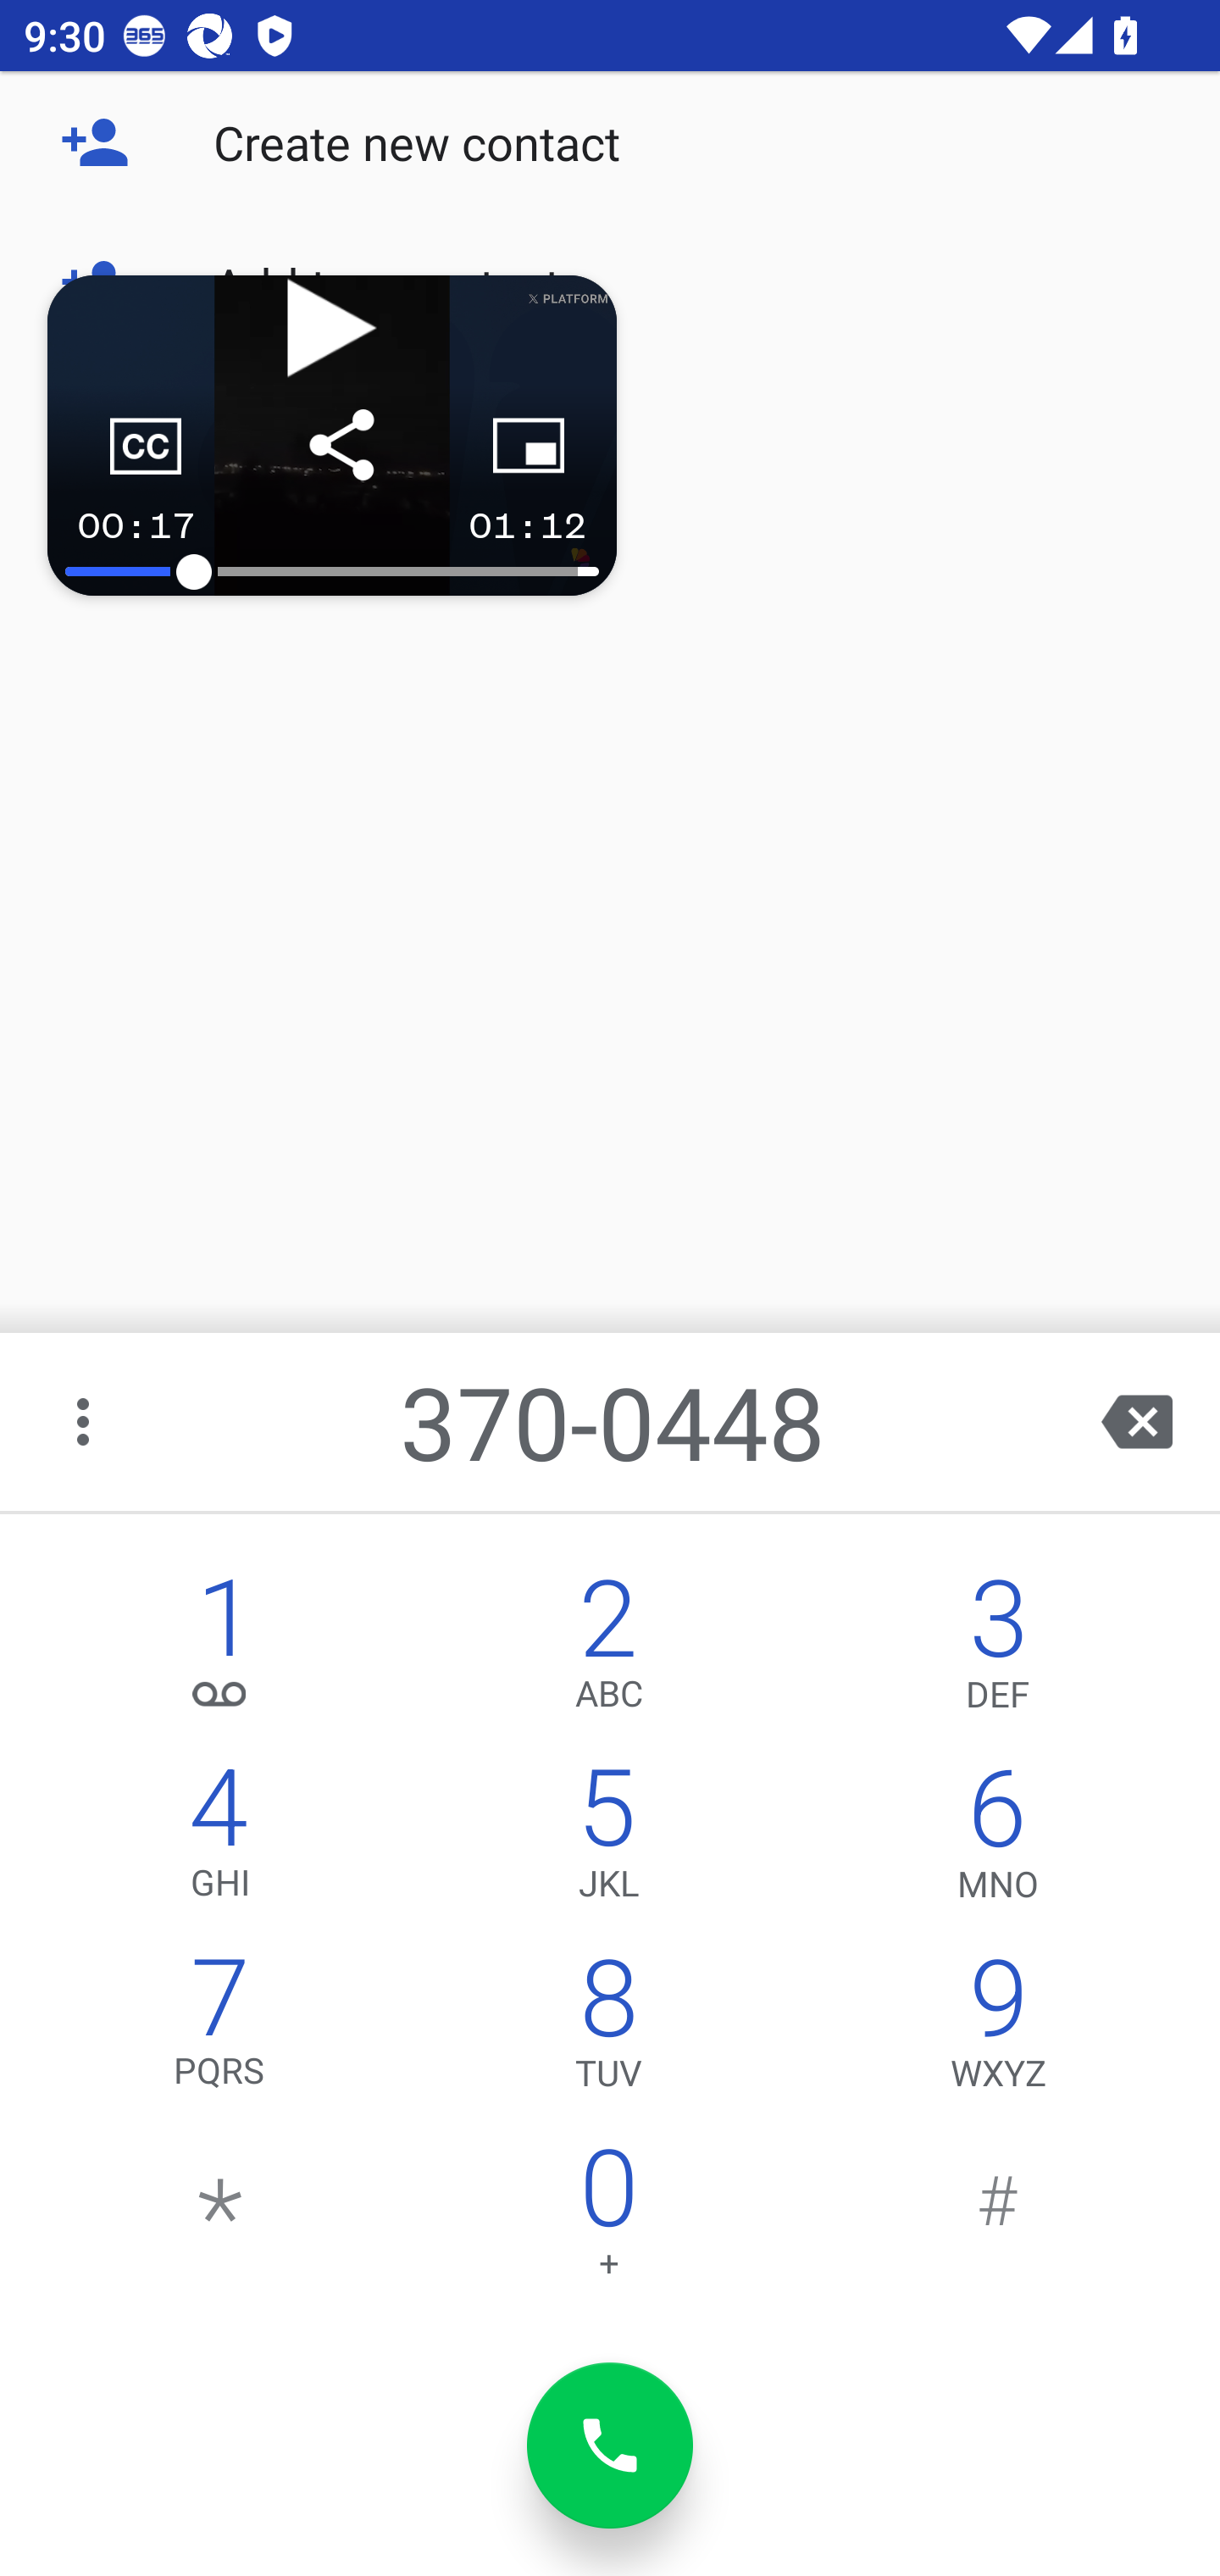 Image resolution: width=1220 pixels, height=2576 pixels. I want to click on 370-0448, so click(613, 1422).